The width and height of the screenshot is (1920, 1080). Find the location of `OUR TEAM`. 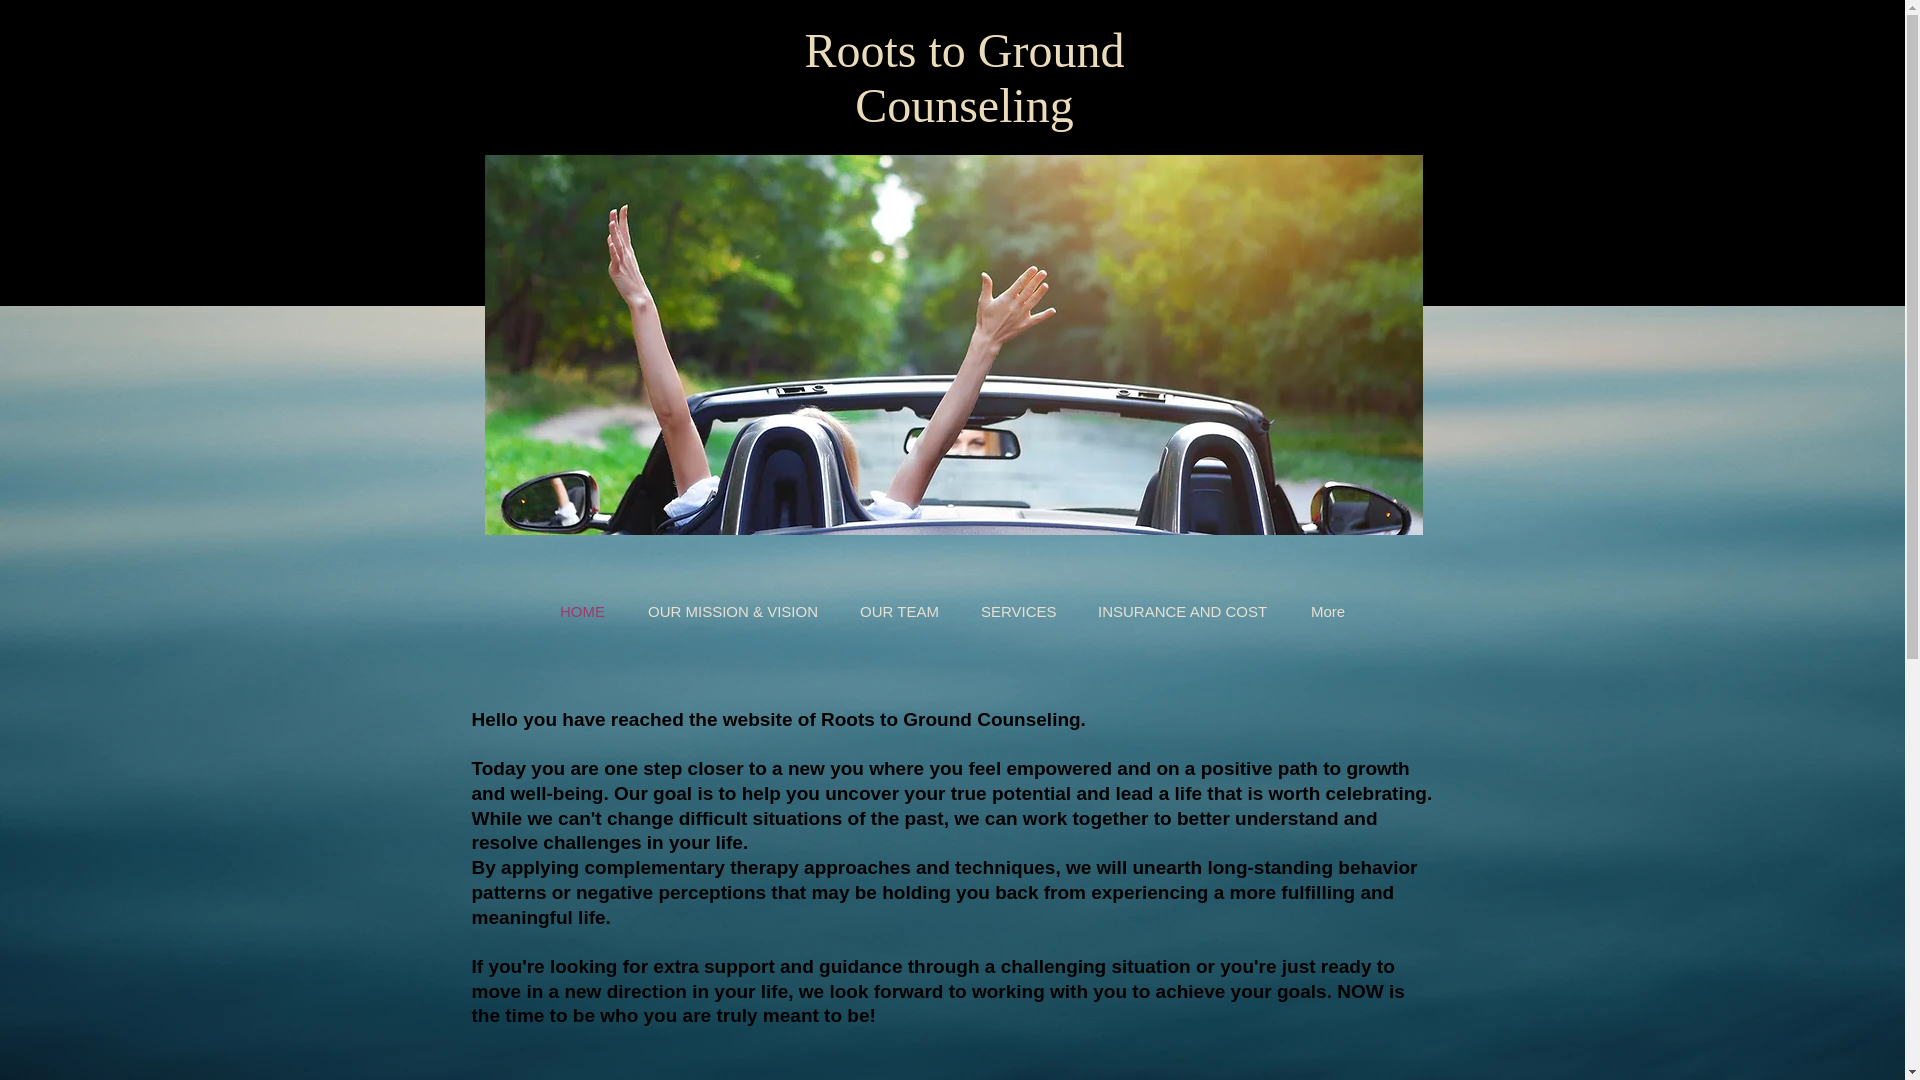

OUR TEAM is located at coordinates (900, 612).